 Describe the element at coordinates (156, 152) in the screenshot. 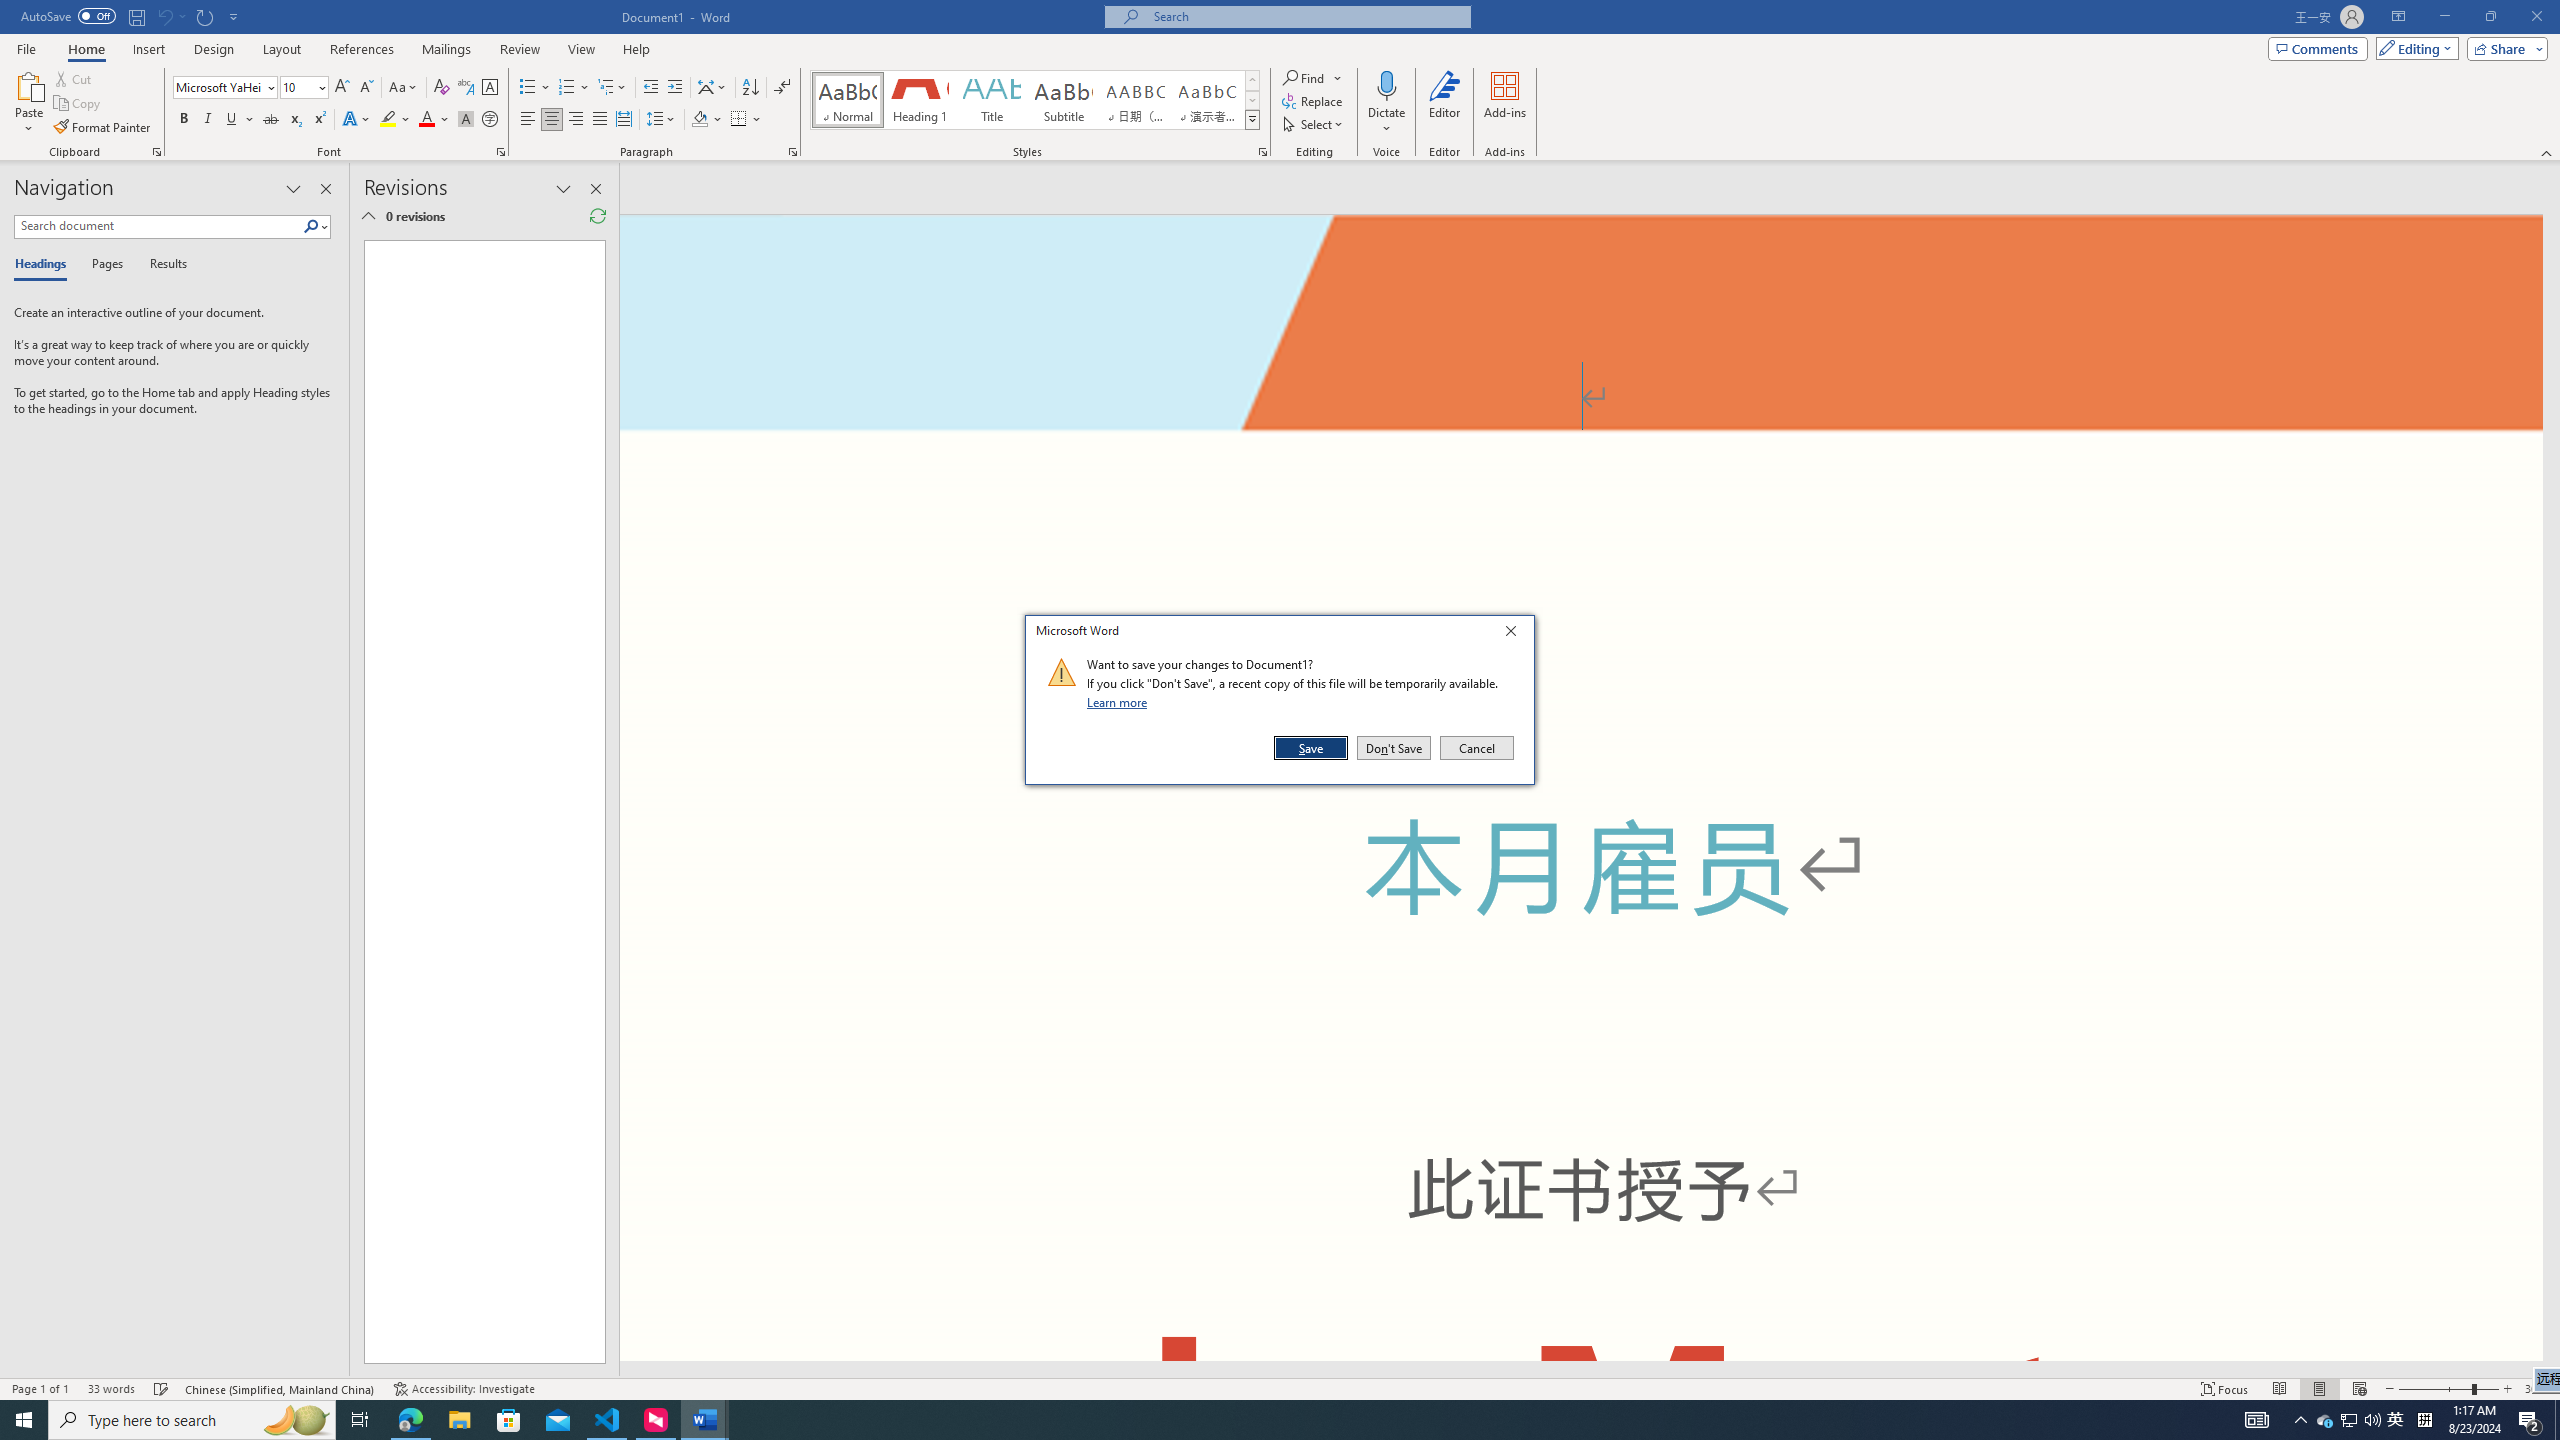

I see `Refresh Reviewing Pane` at that location.